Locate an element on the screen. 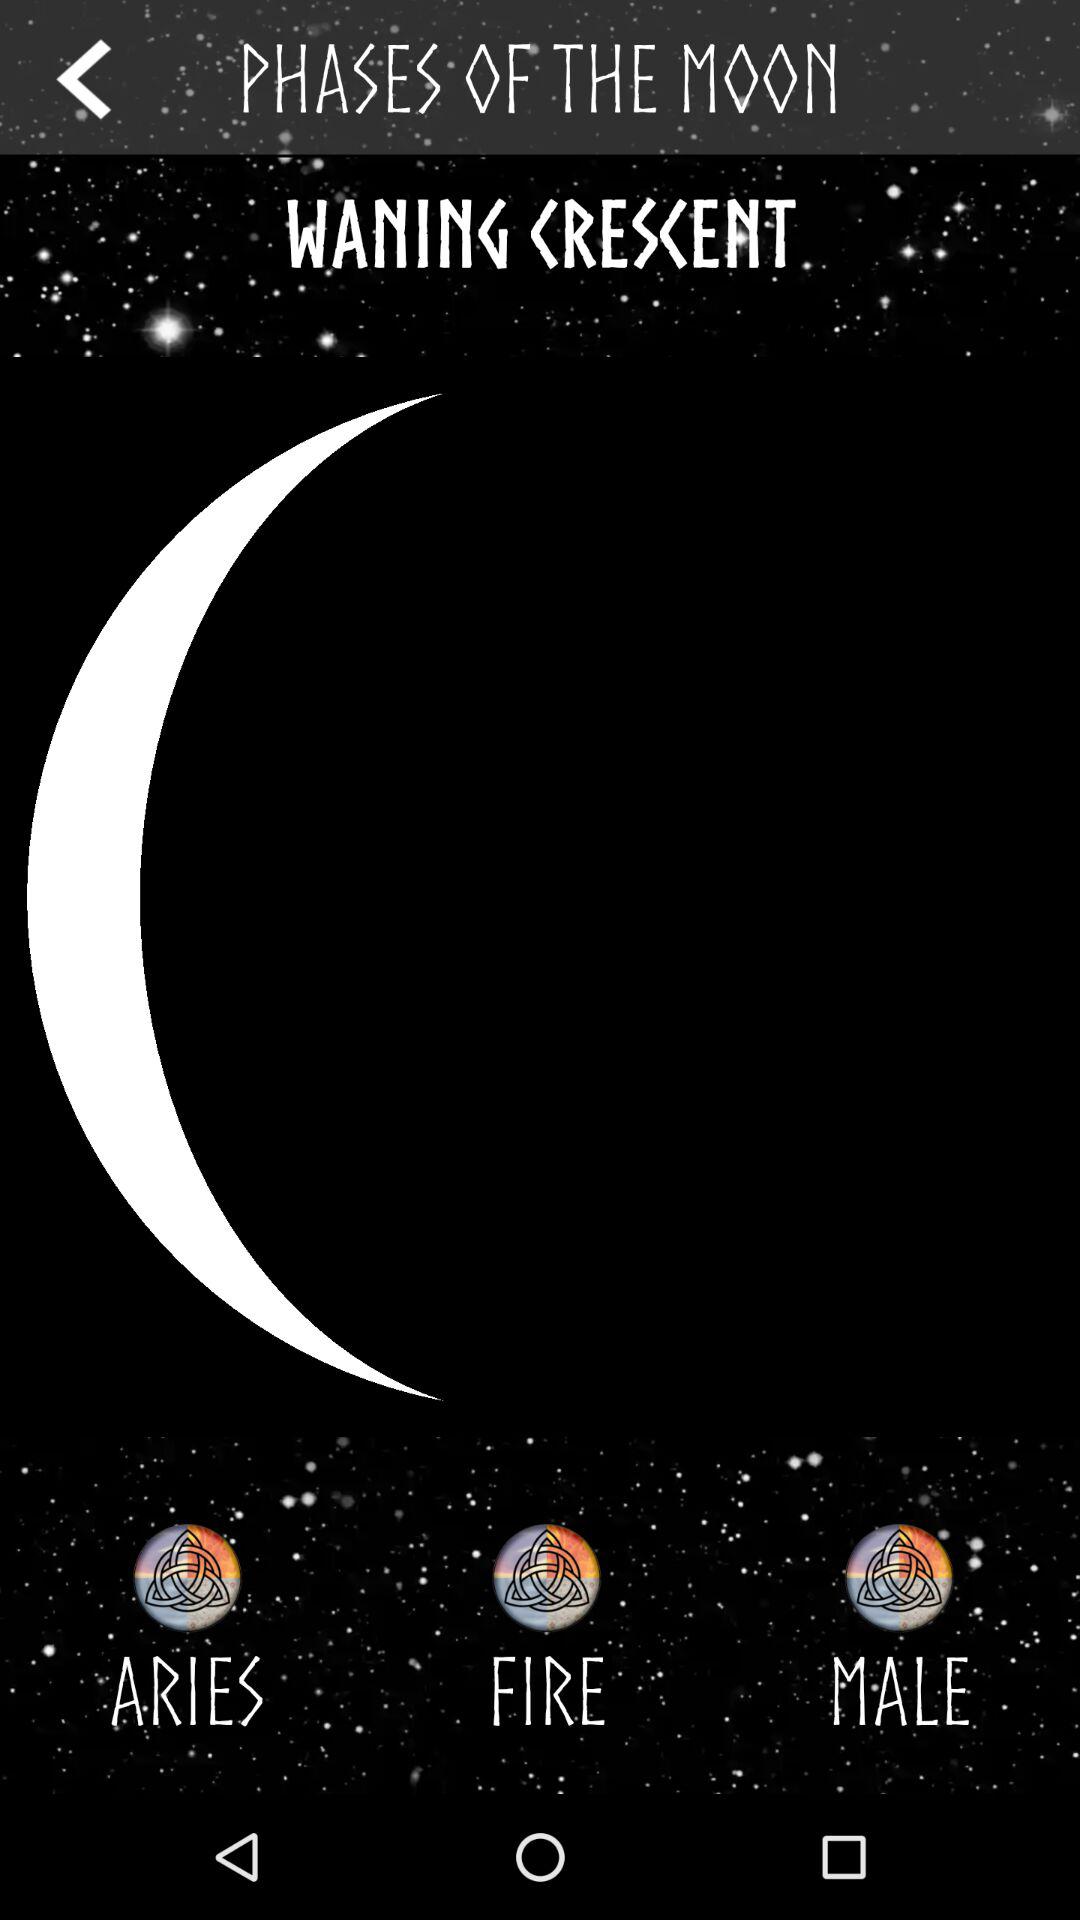 The width and height of the screenshot is (1080, 1920). go back is located at coordinates (102, 78).